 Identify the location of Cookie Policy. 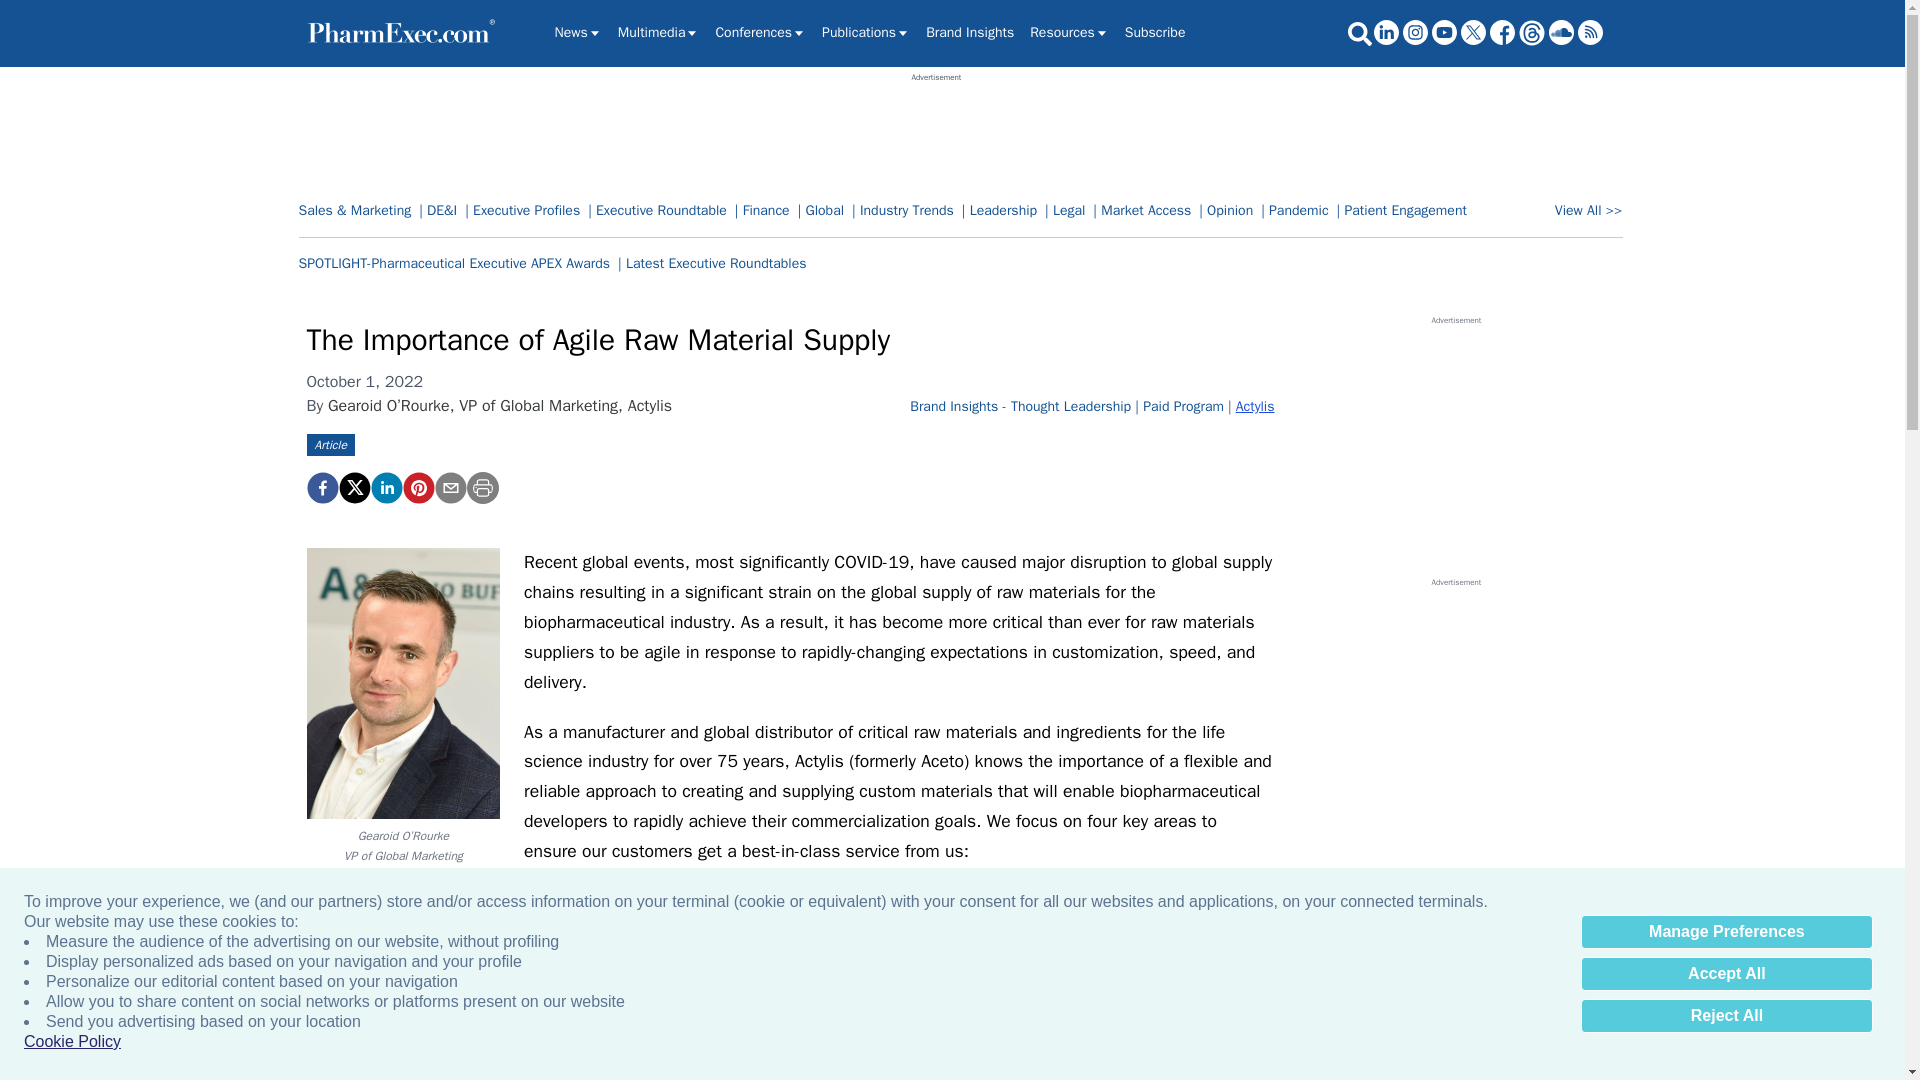
(72, 1042).